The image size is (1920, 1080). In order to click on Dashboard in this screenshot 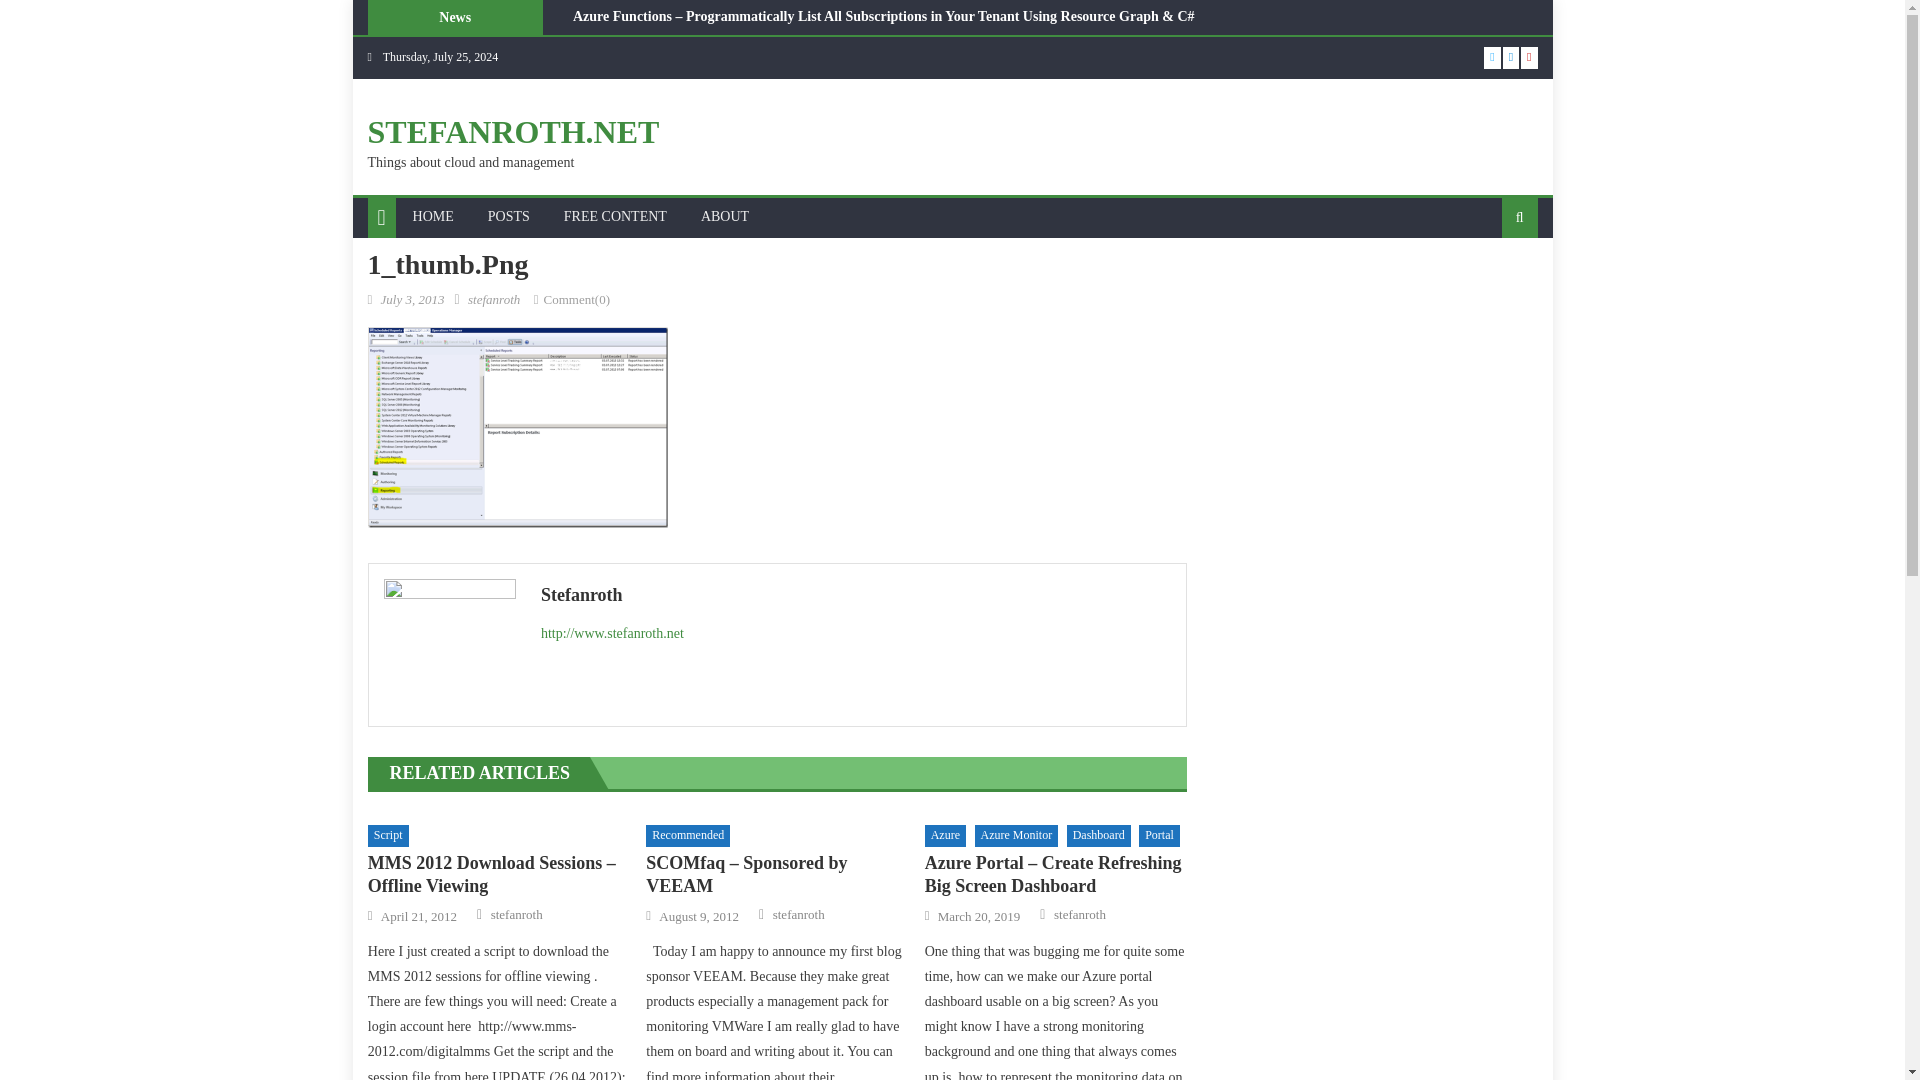, I will do `click(1098, 836)`.